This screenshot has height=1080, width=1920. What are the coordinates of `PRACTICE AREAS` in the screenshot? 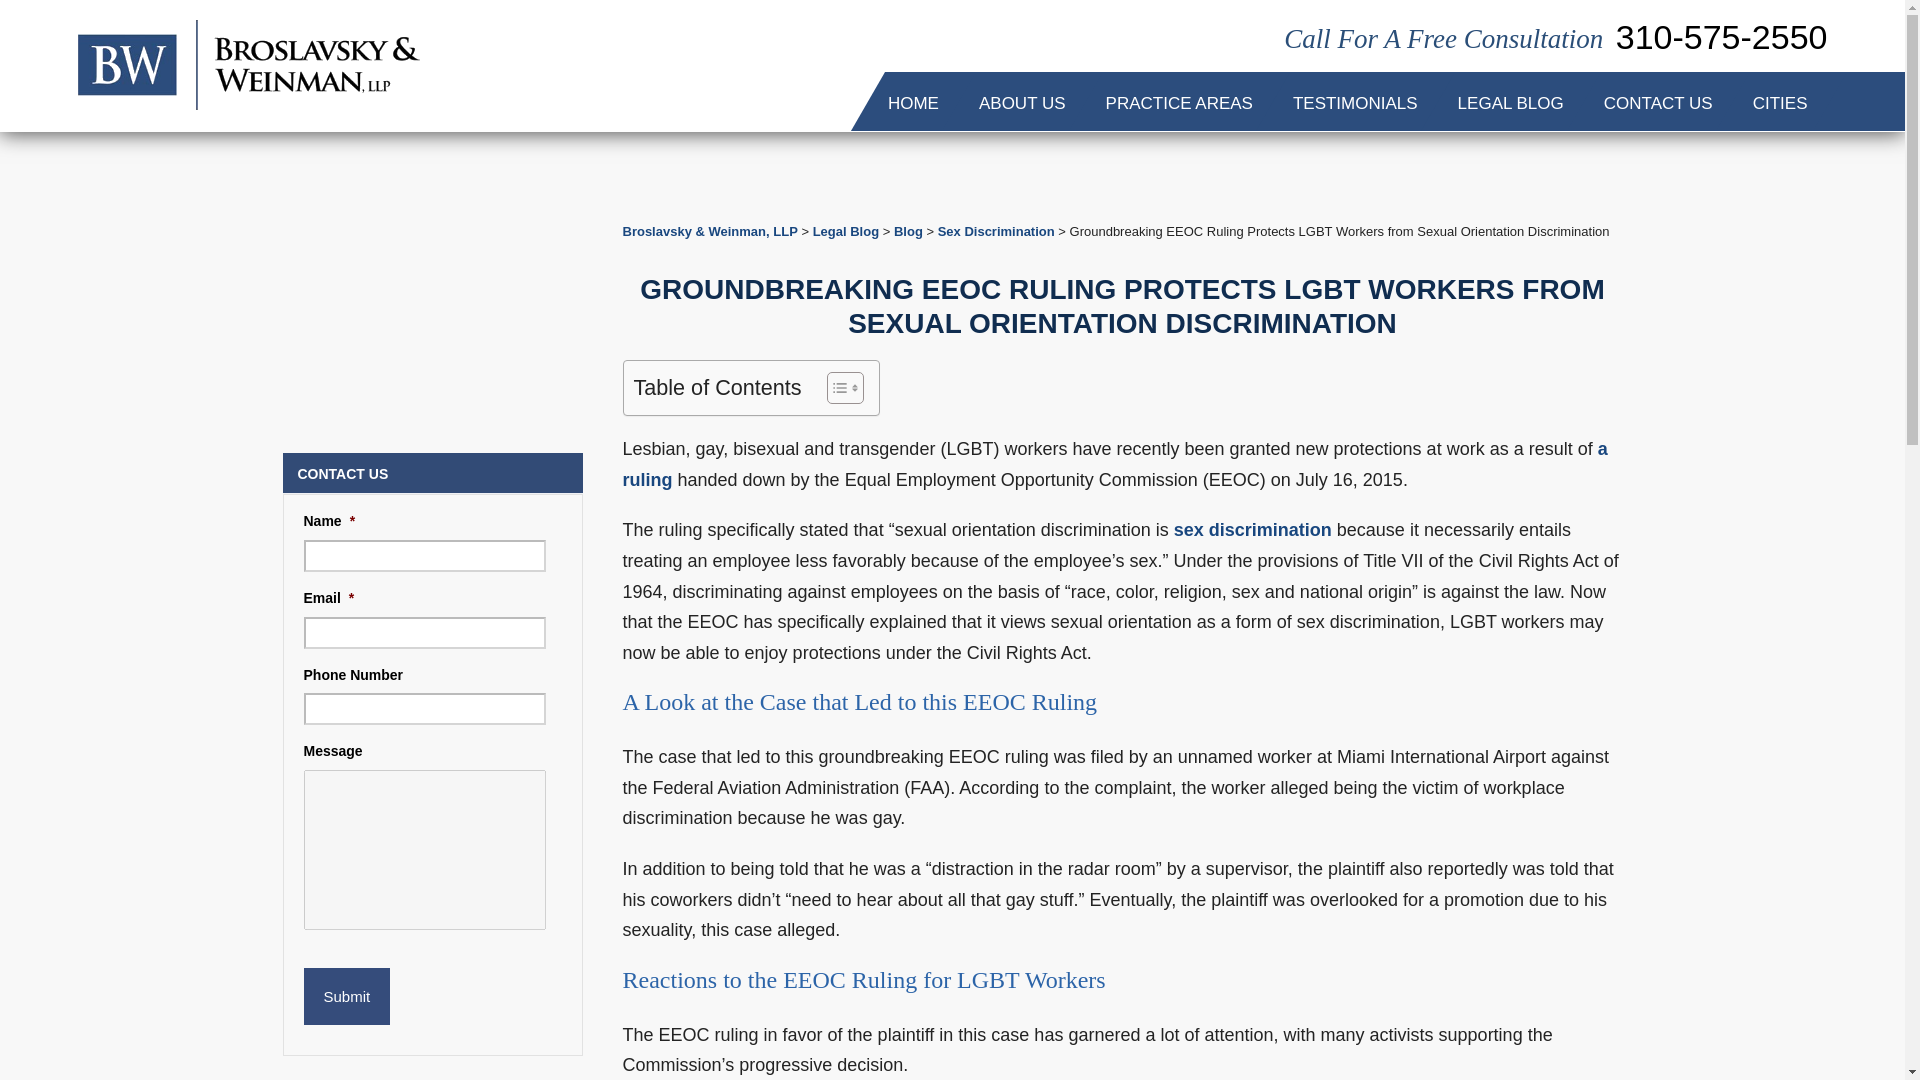 It's located at (1179, 101).